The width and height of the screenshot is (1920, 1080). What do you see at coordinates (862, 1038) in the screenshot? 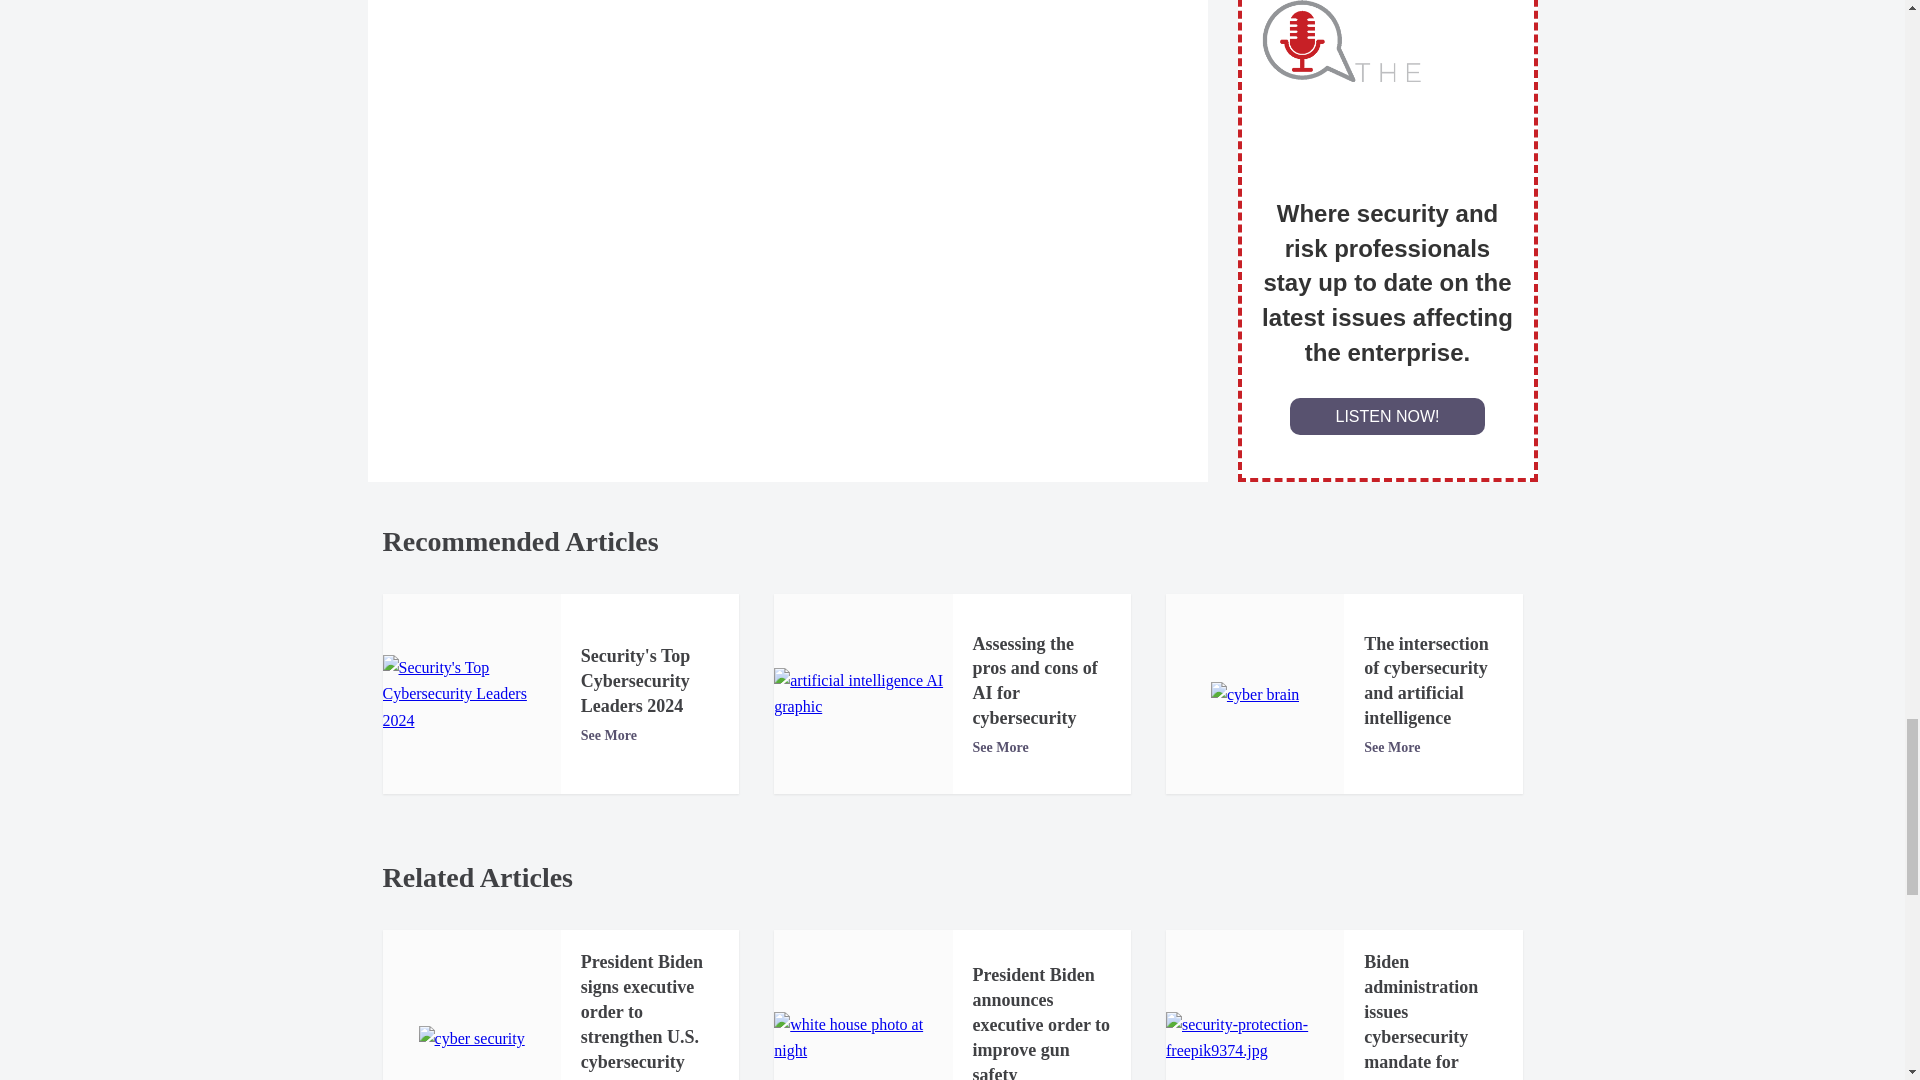
I see `white house photo at night` at bounding box center [862, 1038].